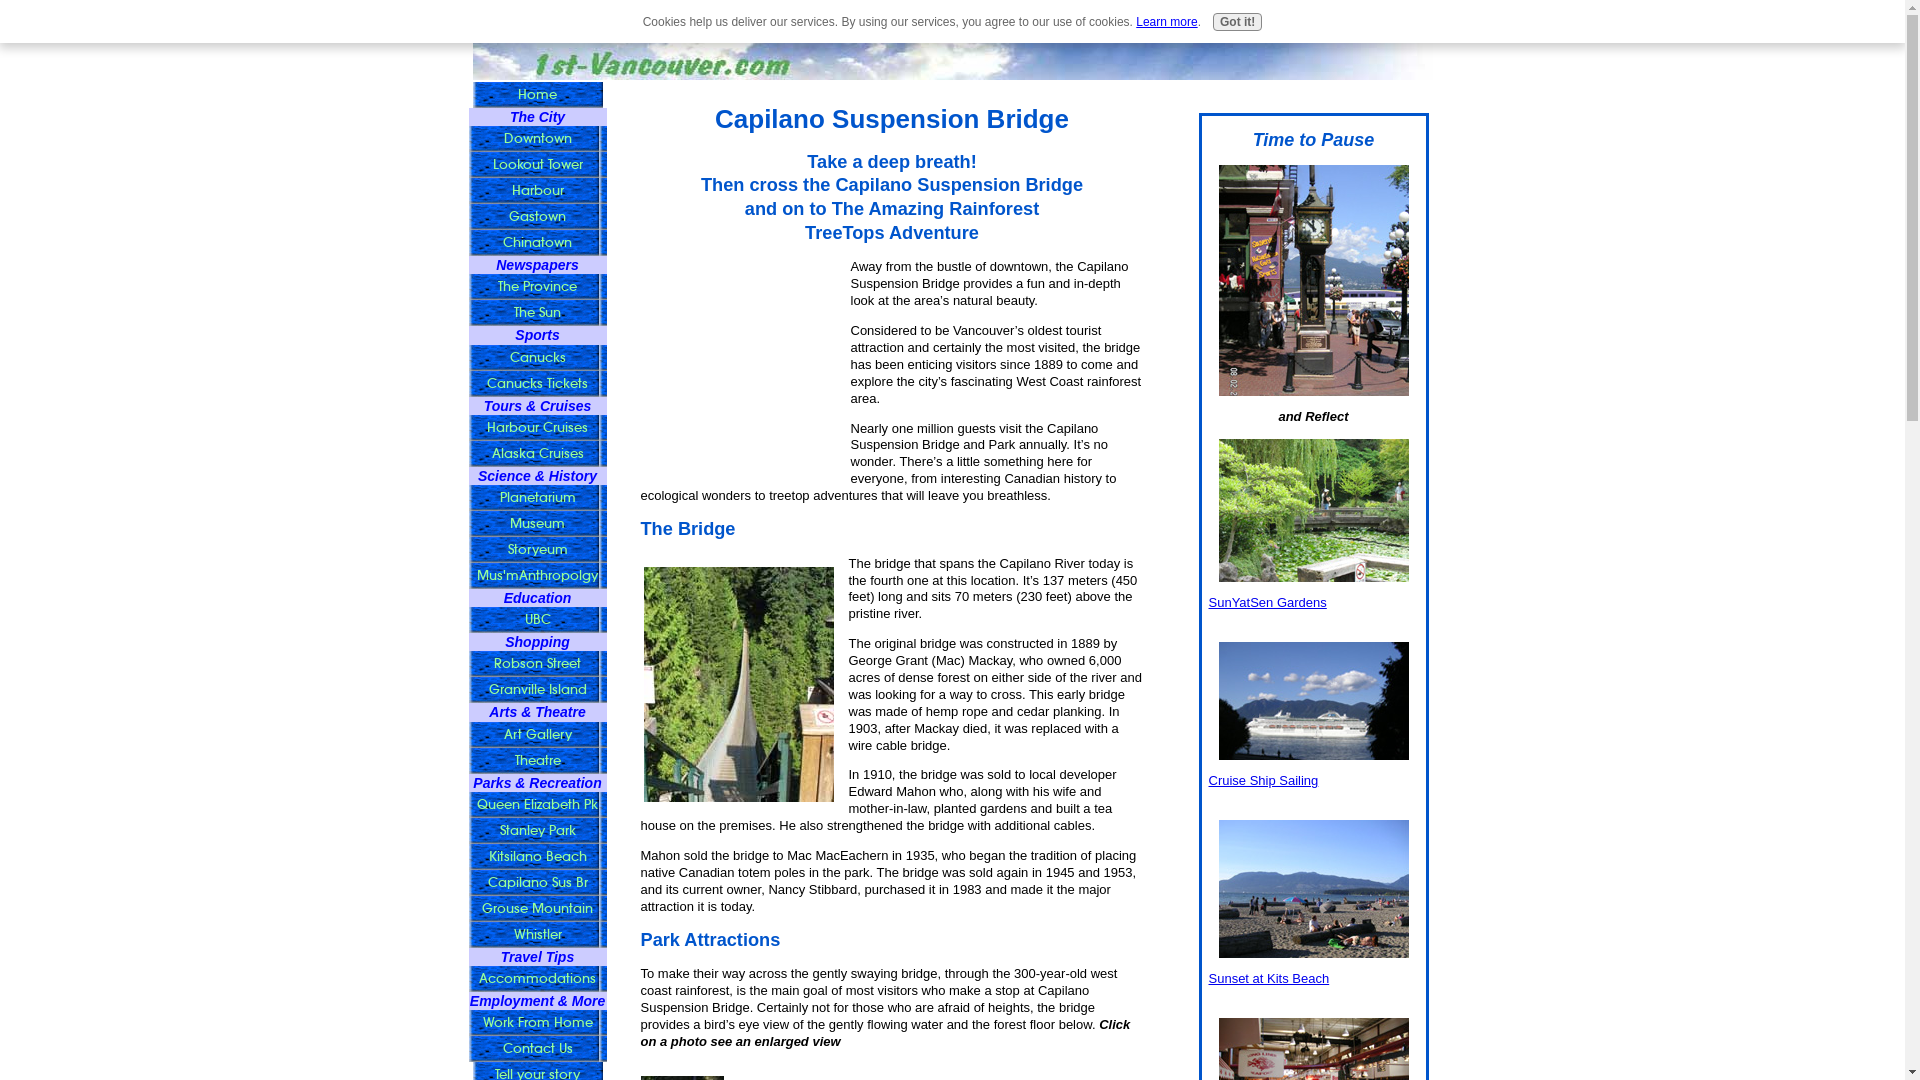 The height and width of the screenshot is (1080, 1920). I want to click on Planetarium, so click(537, 498).